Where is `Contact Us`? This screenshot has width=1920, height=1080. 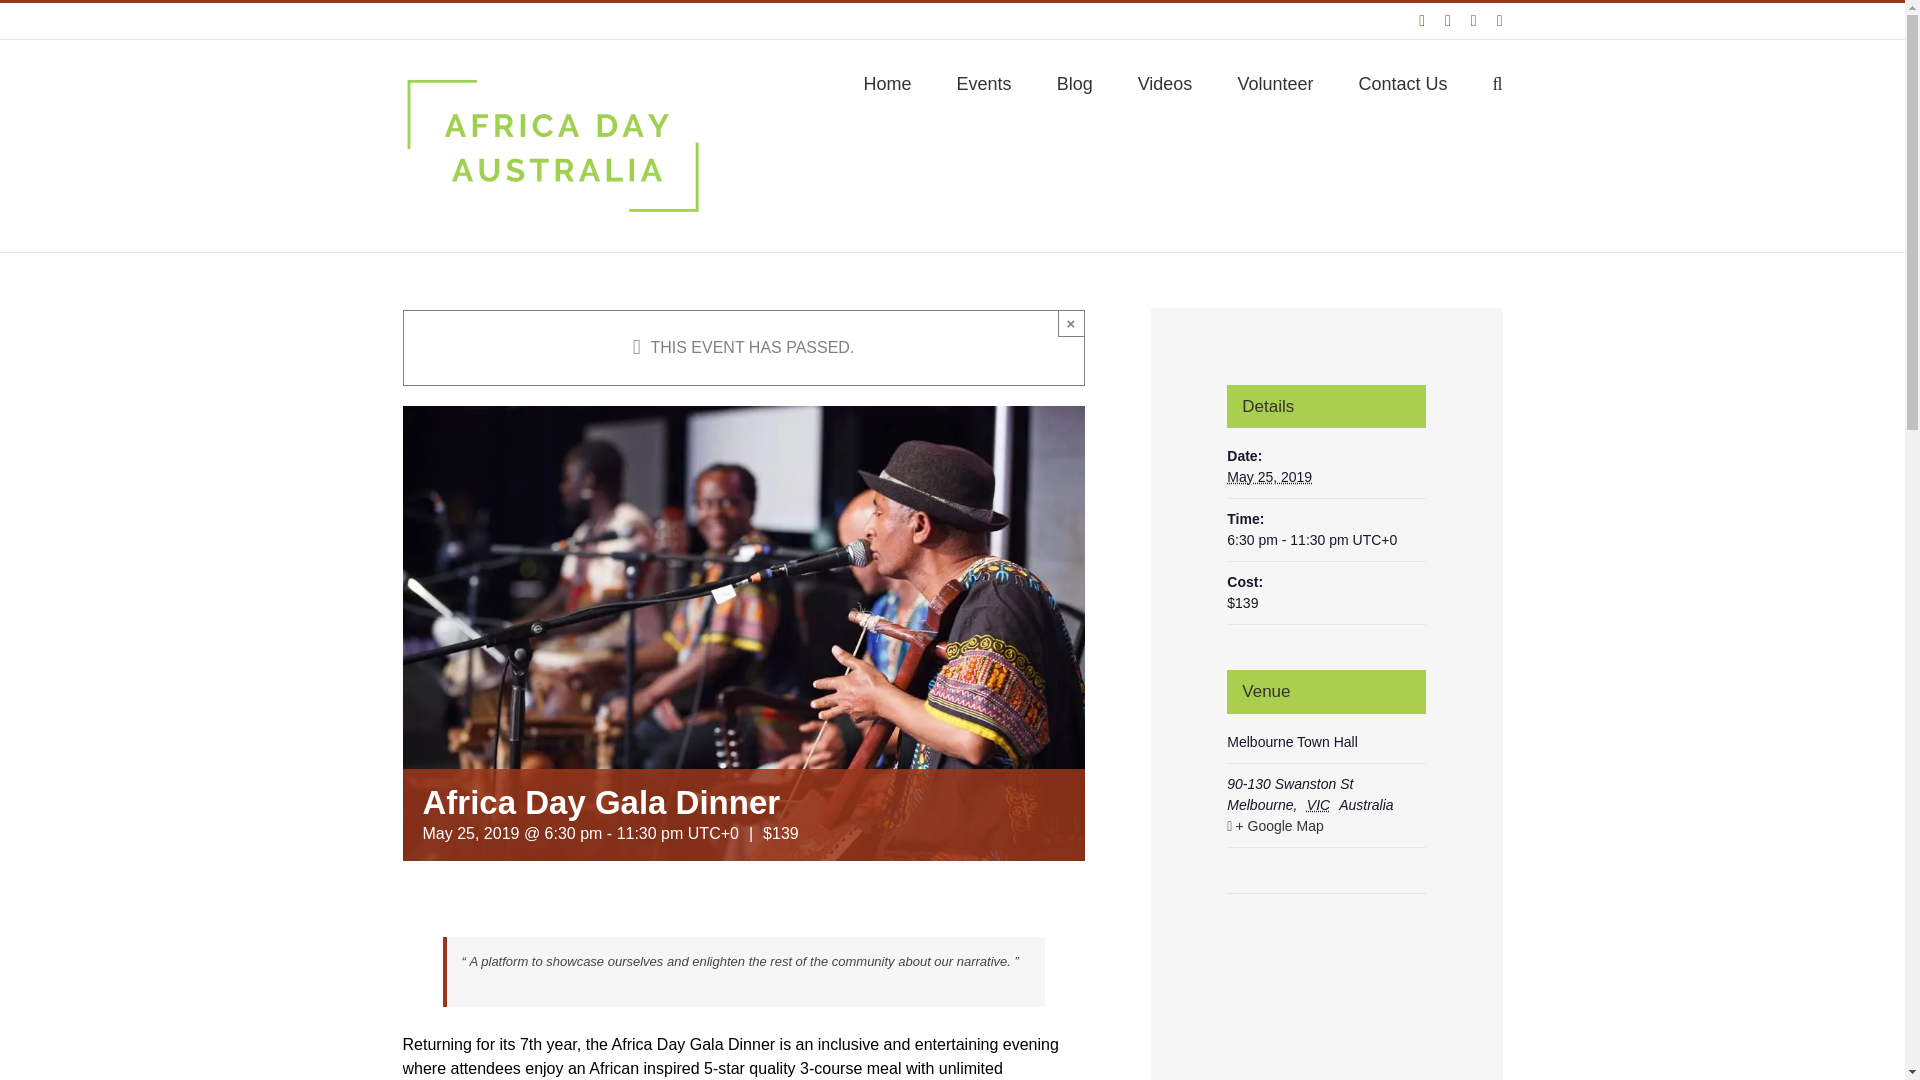
Contact Us is located at coordinates (1402, 82).